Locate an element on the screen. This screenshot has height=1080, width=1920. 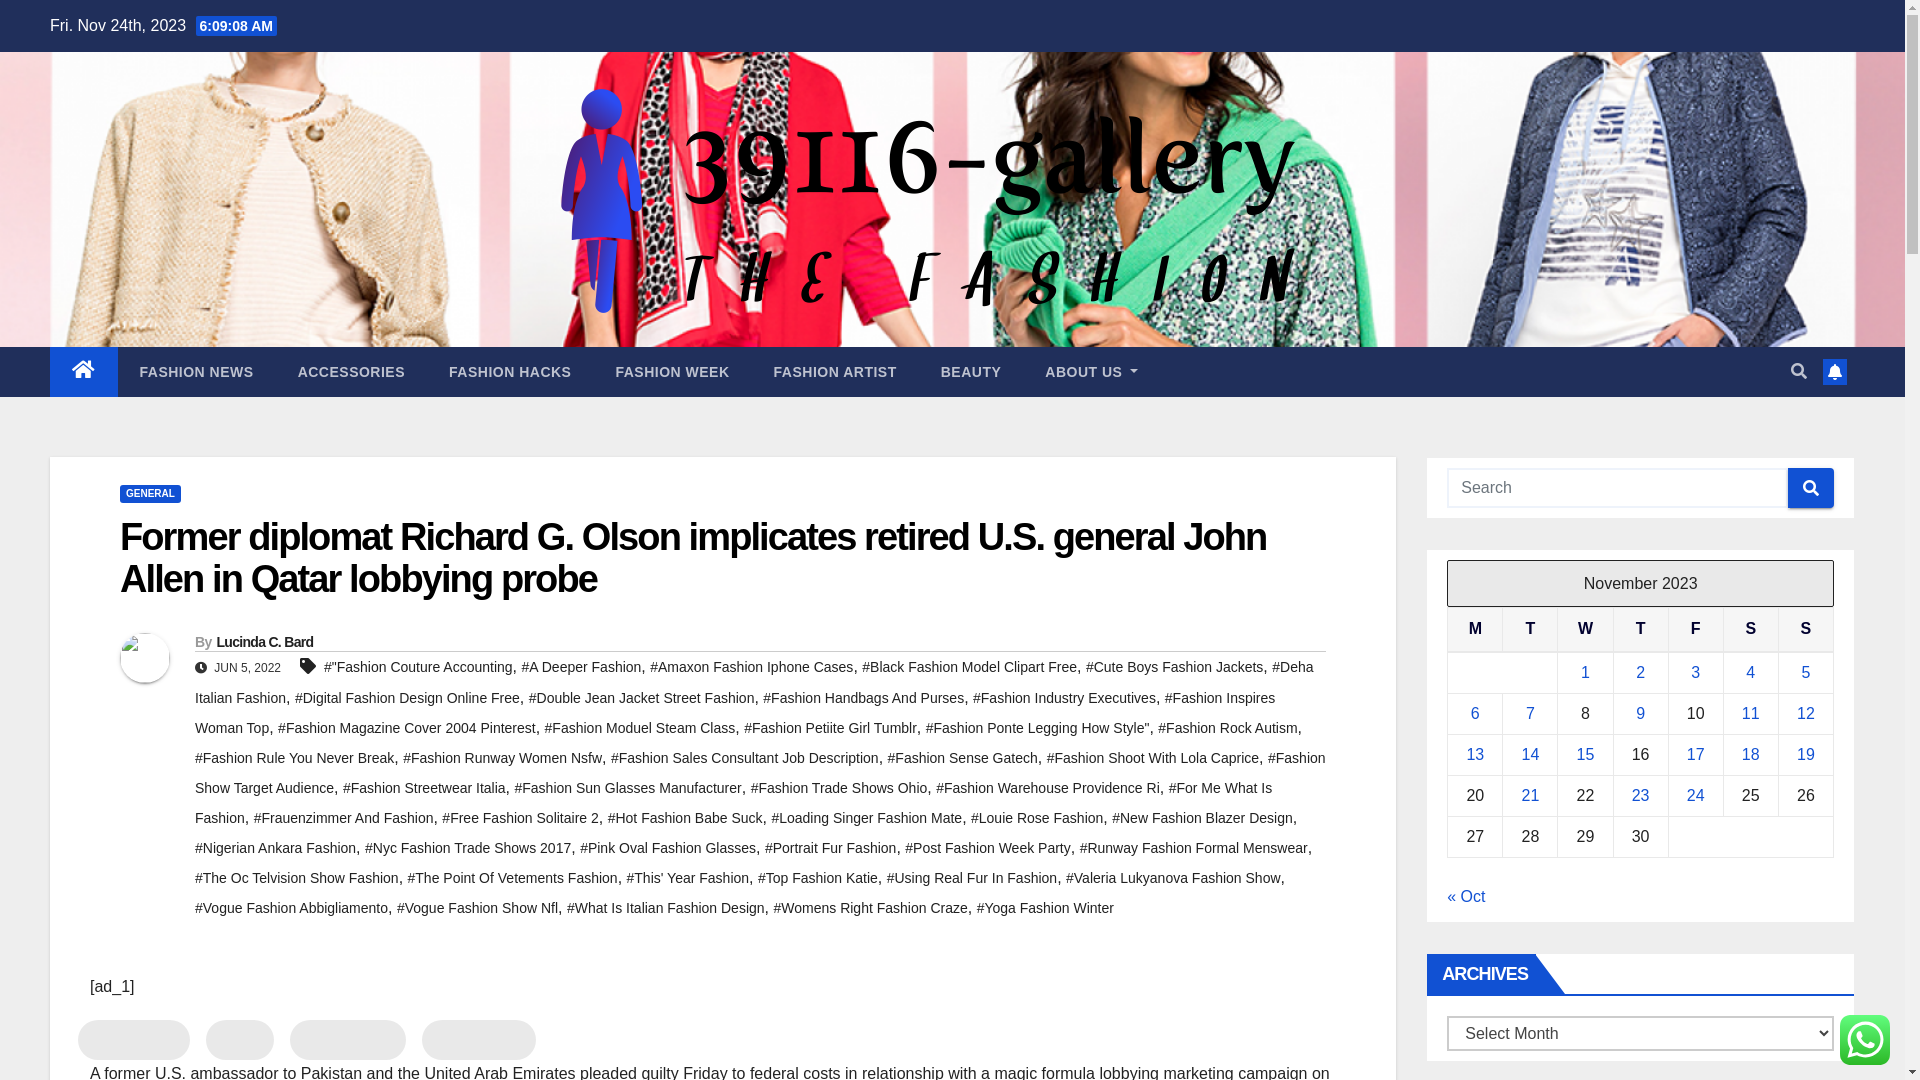
14 is located at coordinates (1530, 754).